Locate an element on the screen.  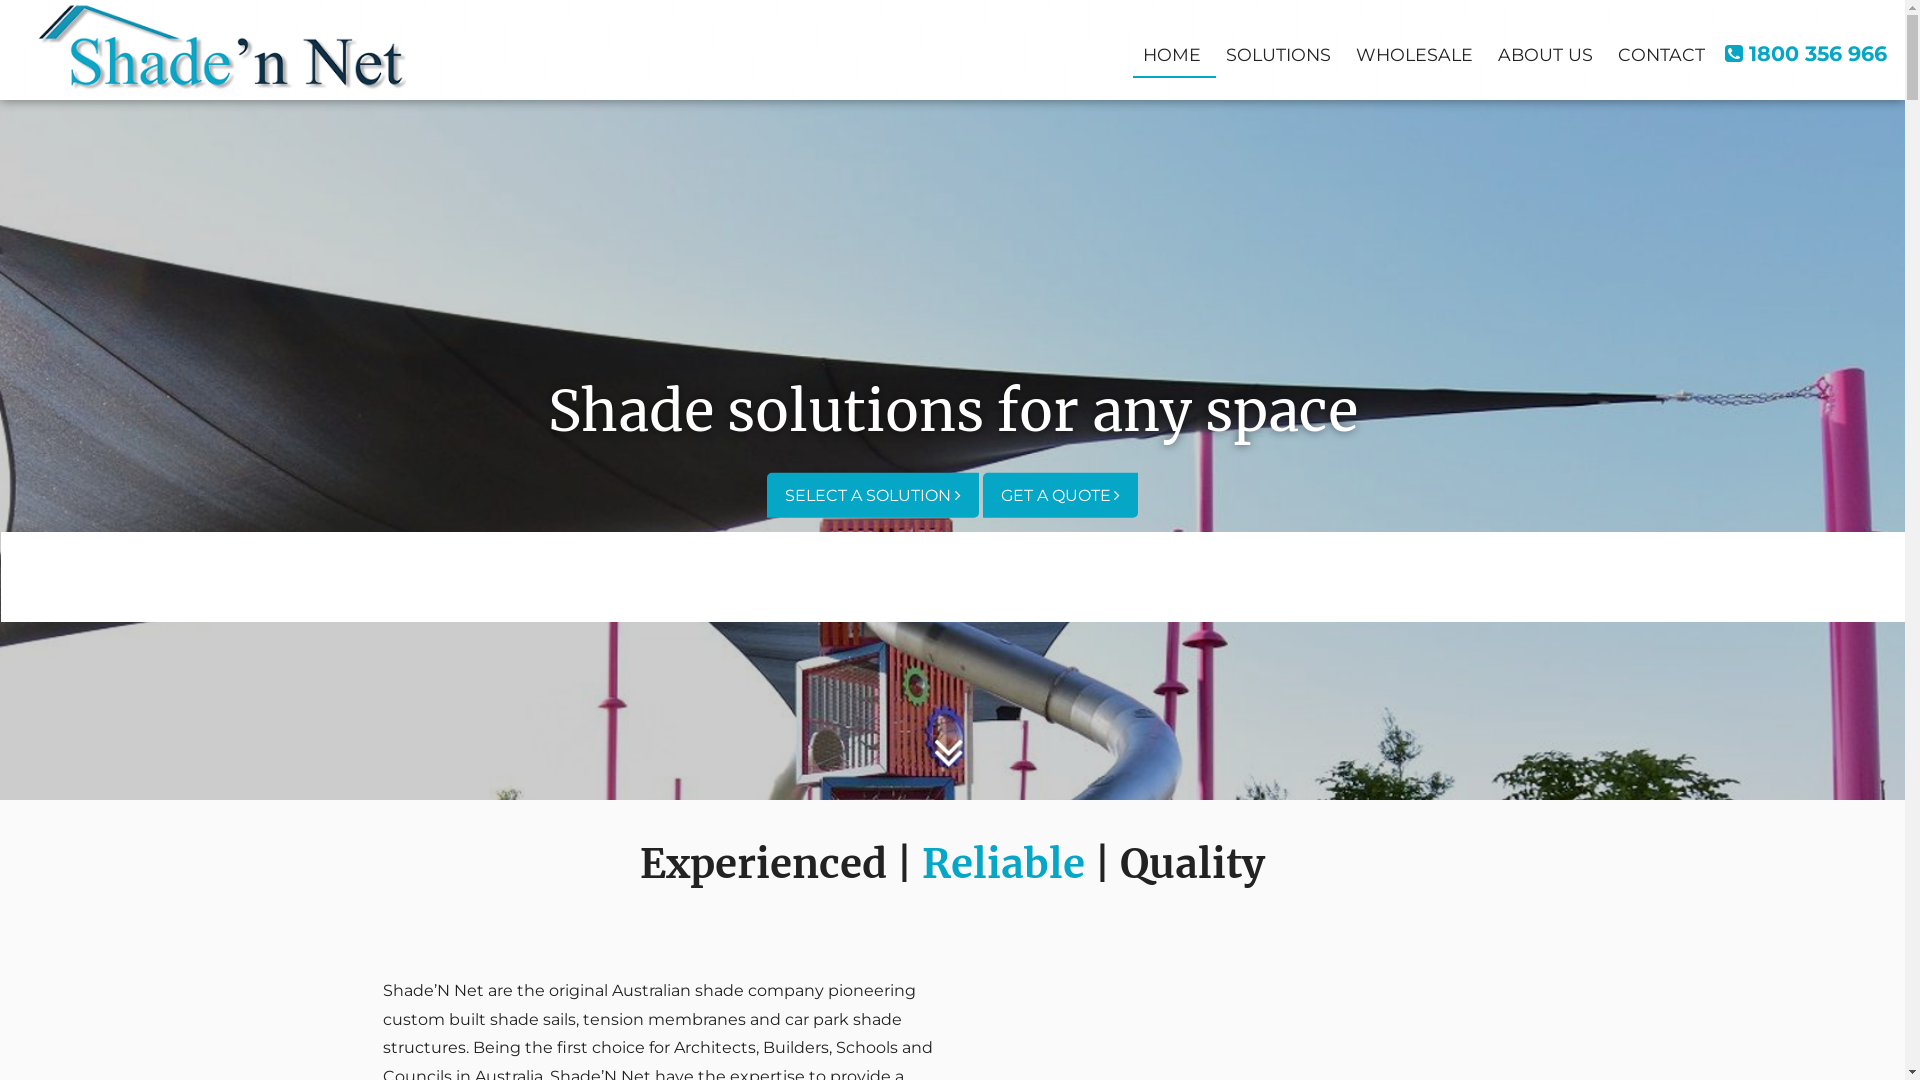
HOME is located at coordinates (1172, 52).